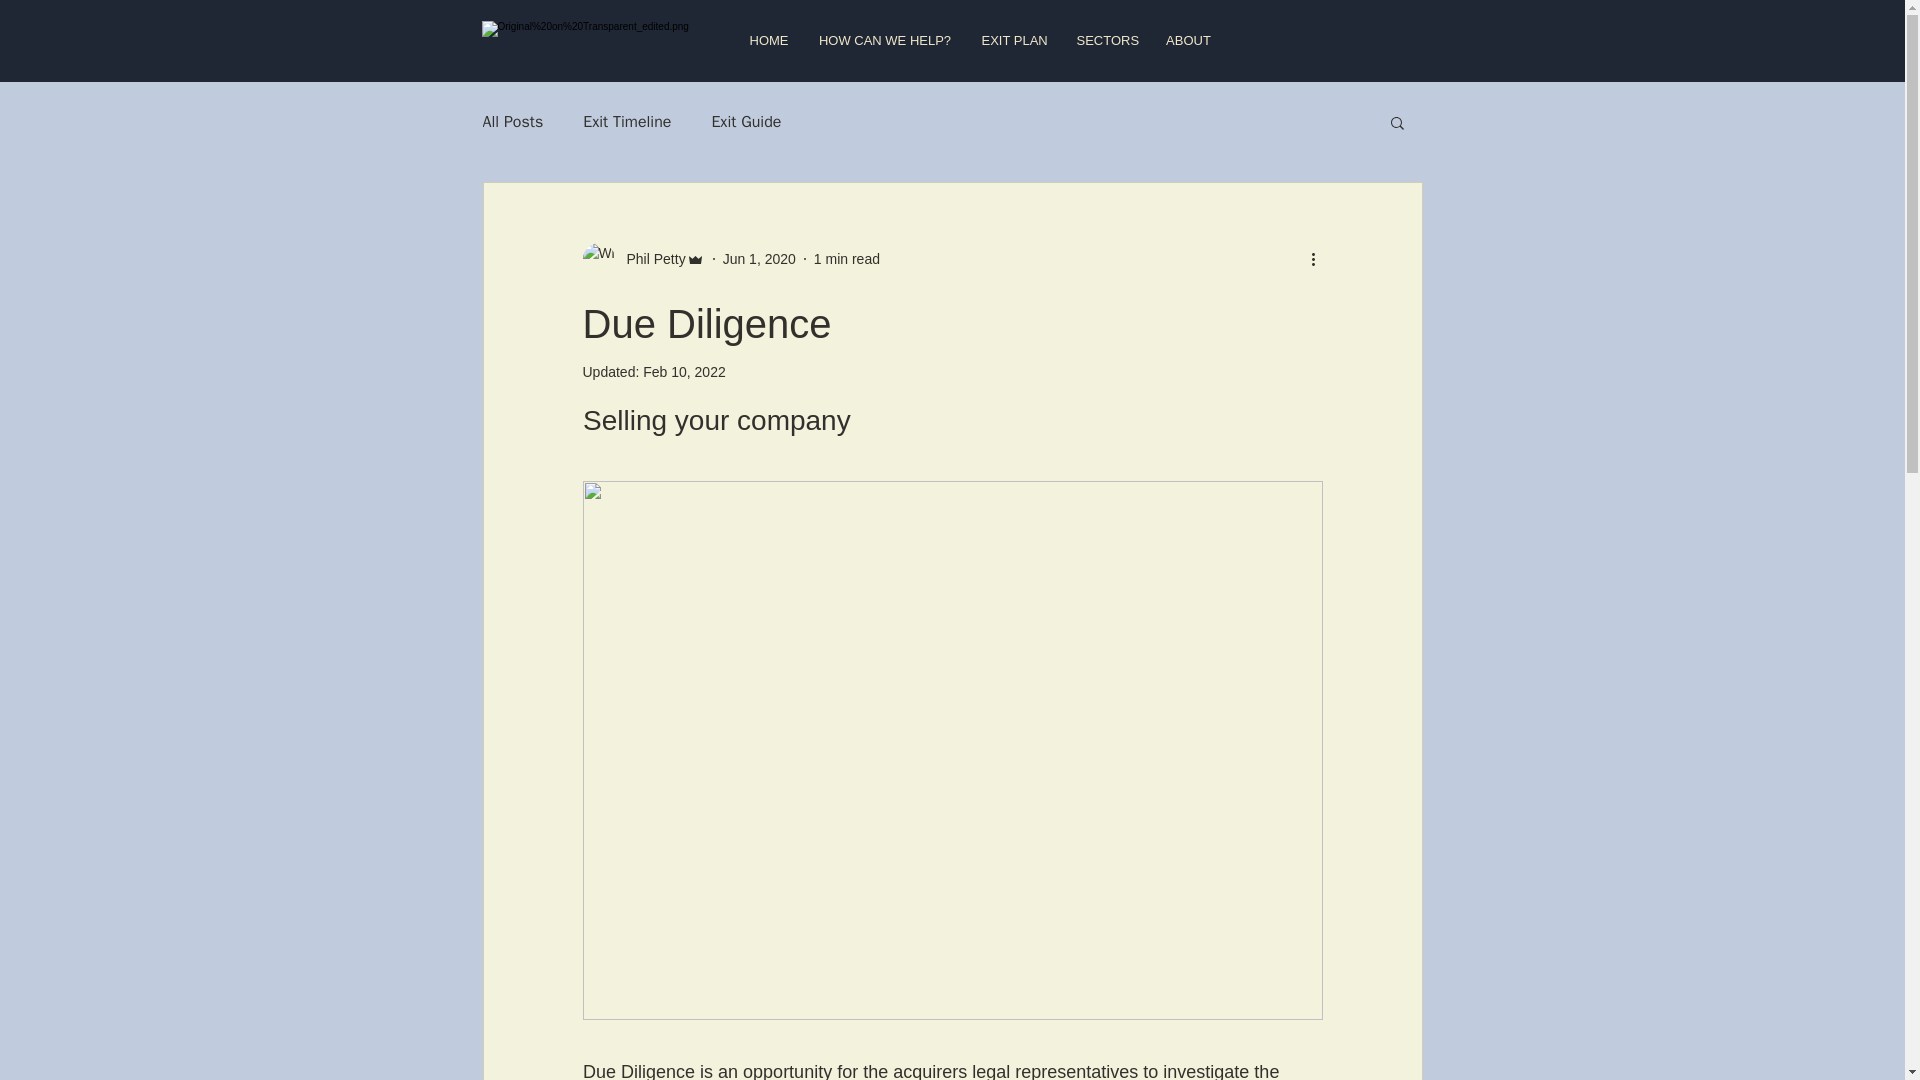  Describe the element at coordinates (1188, 40) in the screenshot. I see `ABOUT` at that location.